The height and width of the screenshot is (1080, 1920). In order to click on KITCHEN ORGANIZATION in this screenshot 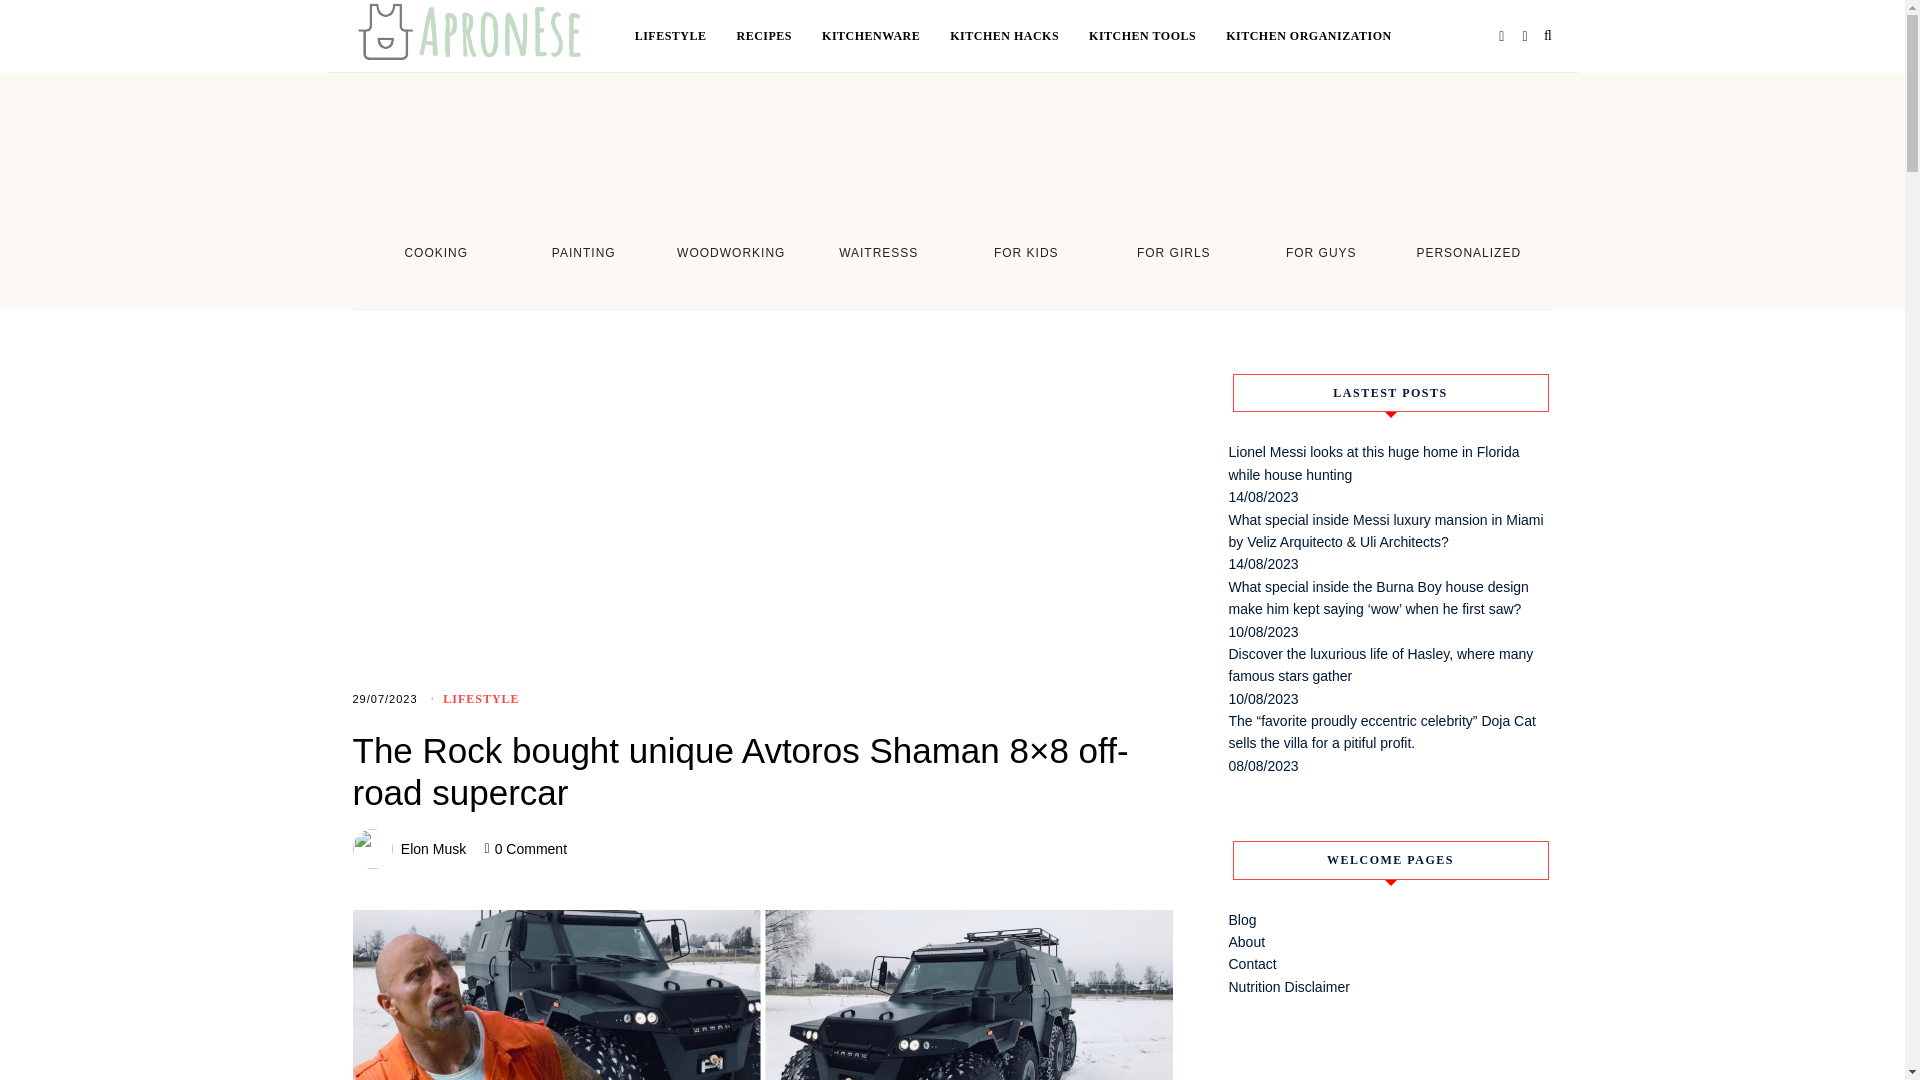, I will do `click(1308, 36)`.